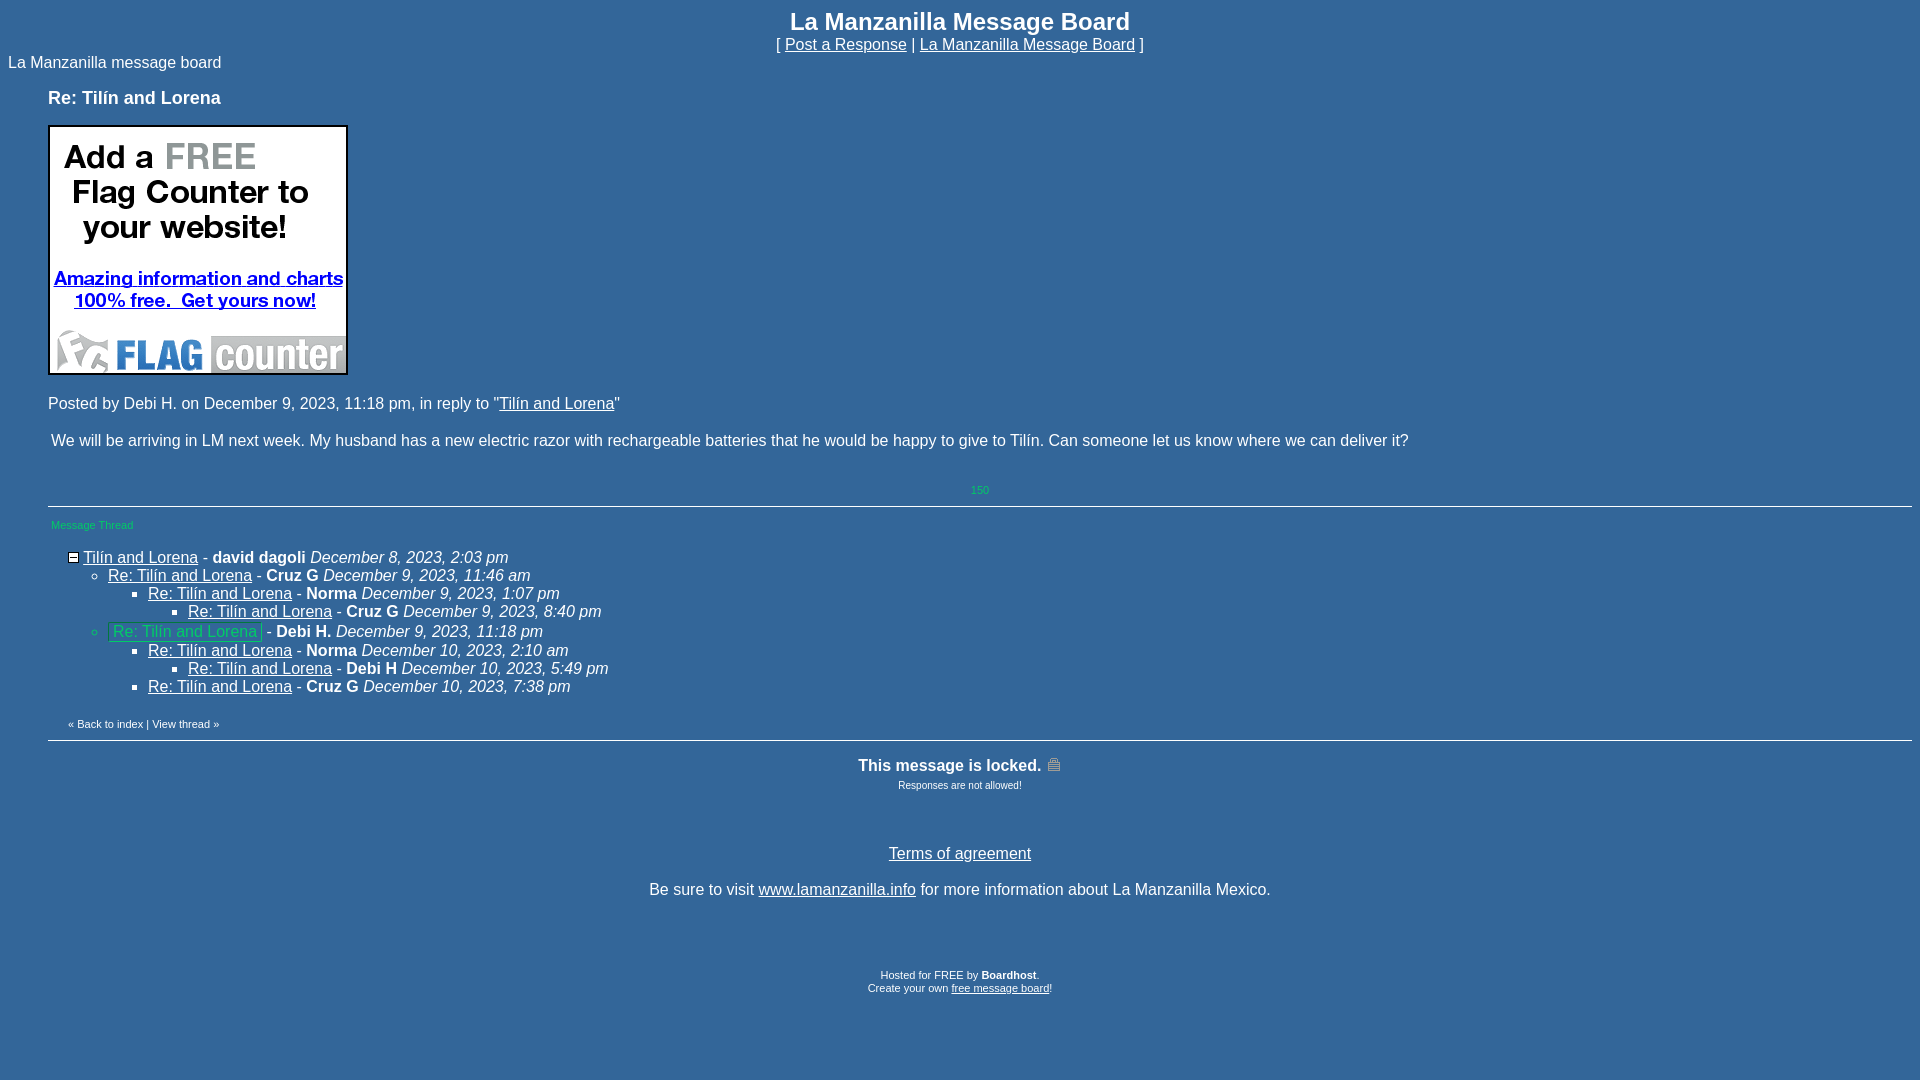 This screenshot has width=1920, height=1080. I want to click on Message Thread, so click(92, 524).